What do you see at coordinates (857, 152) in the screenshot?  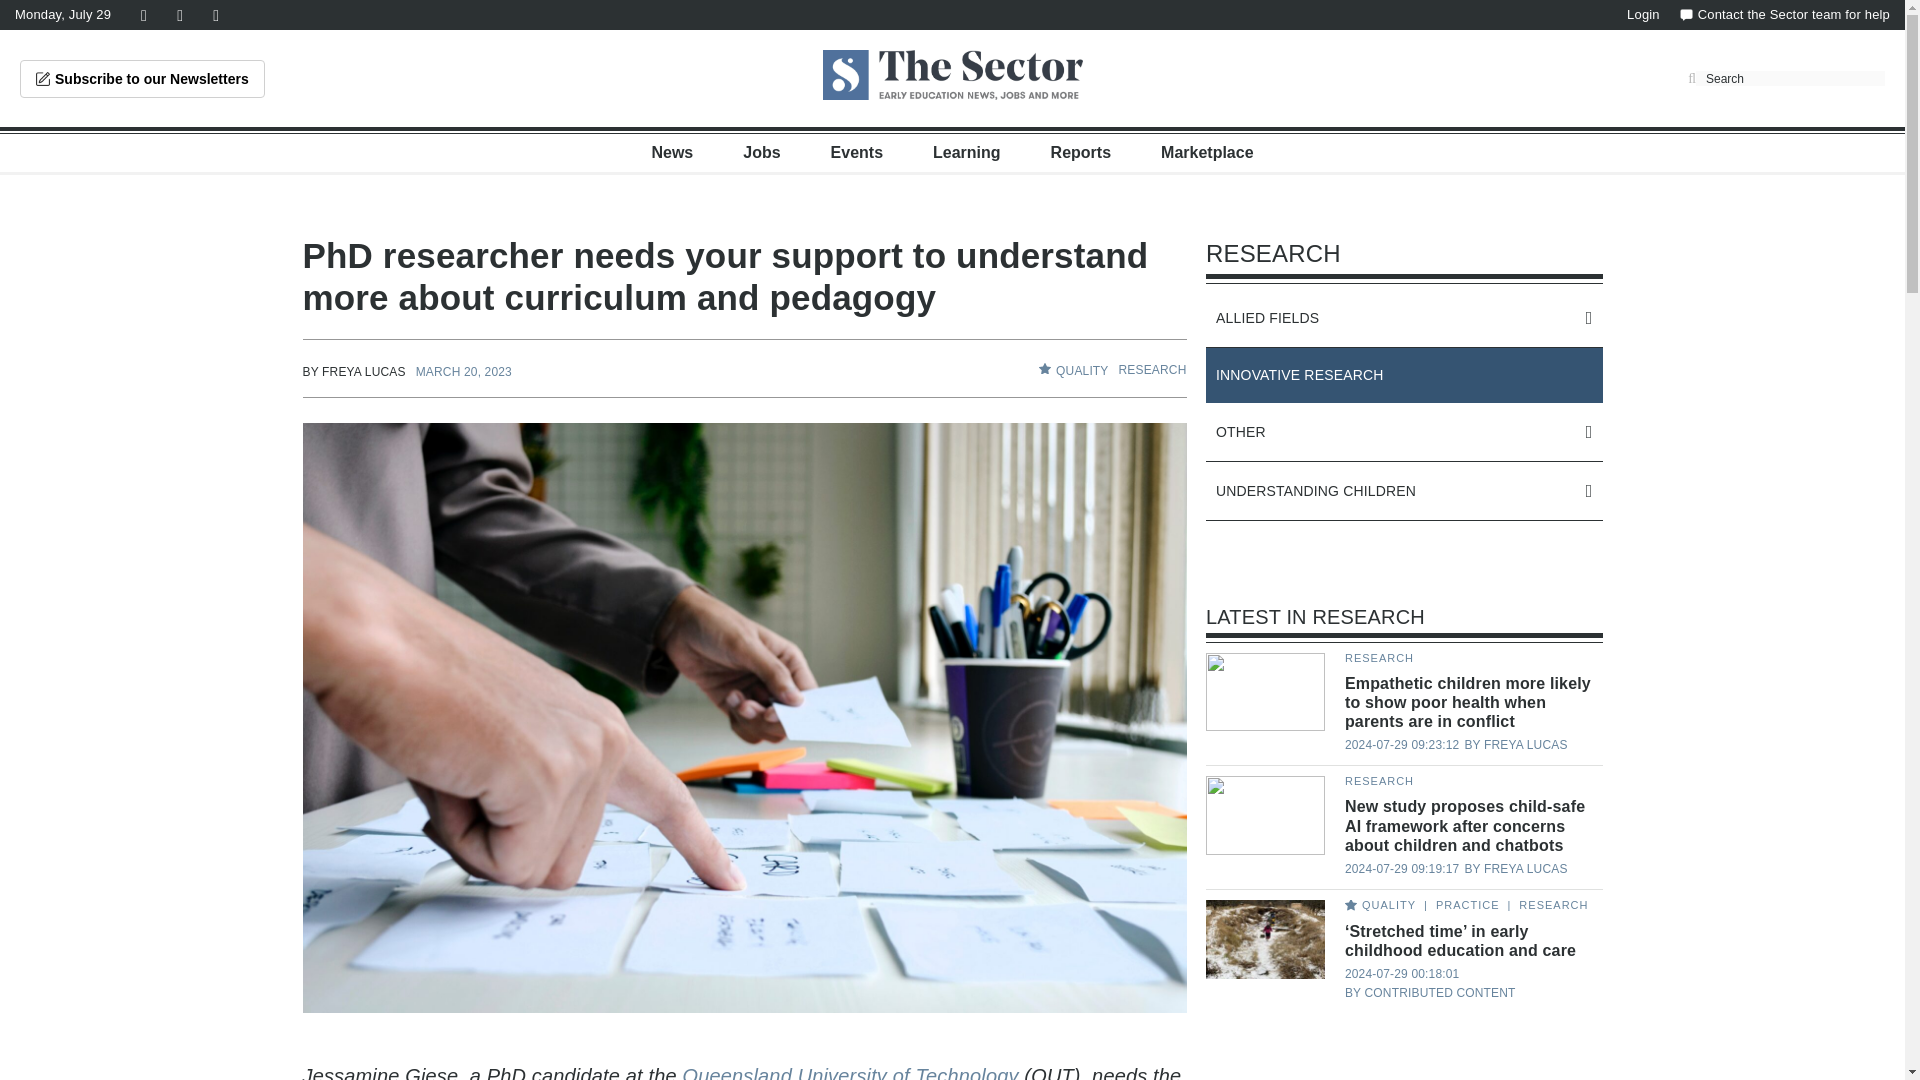 I see `Events` at bounding box center [857, 152].